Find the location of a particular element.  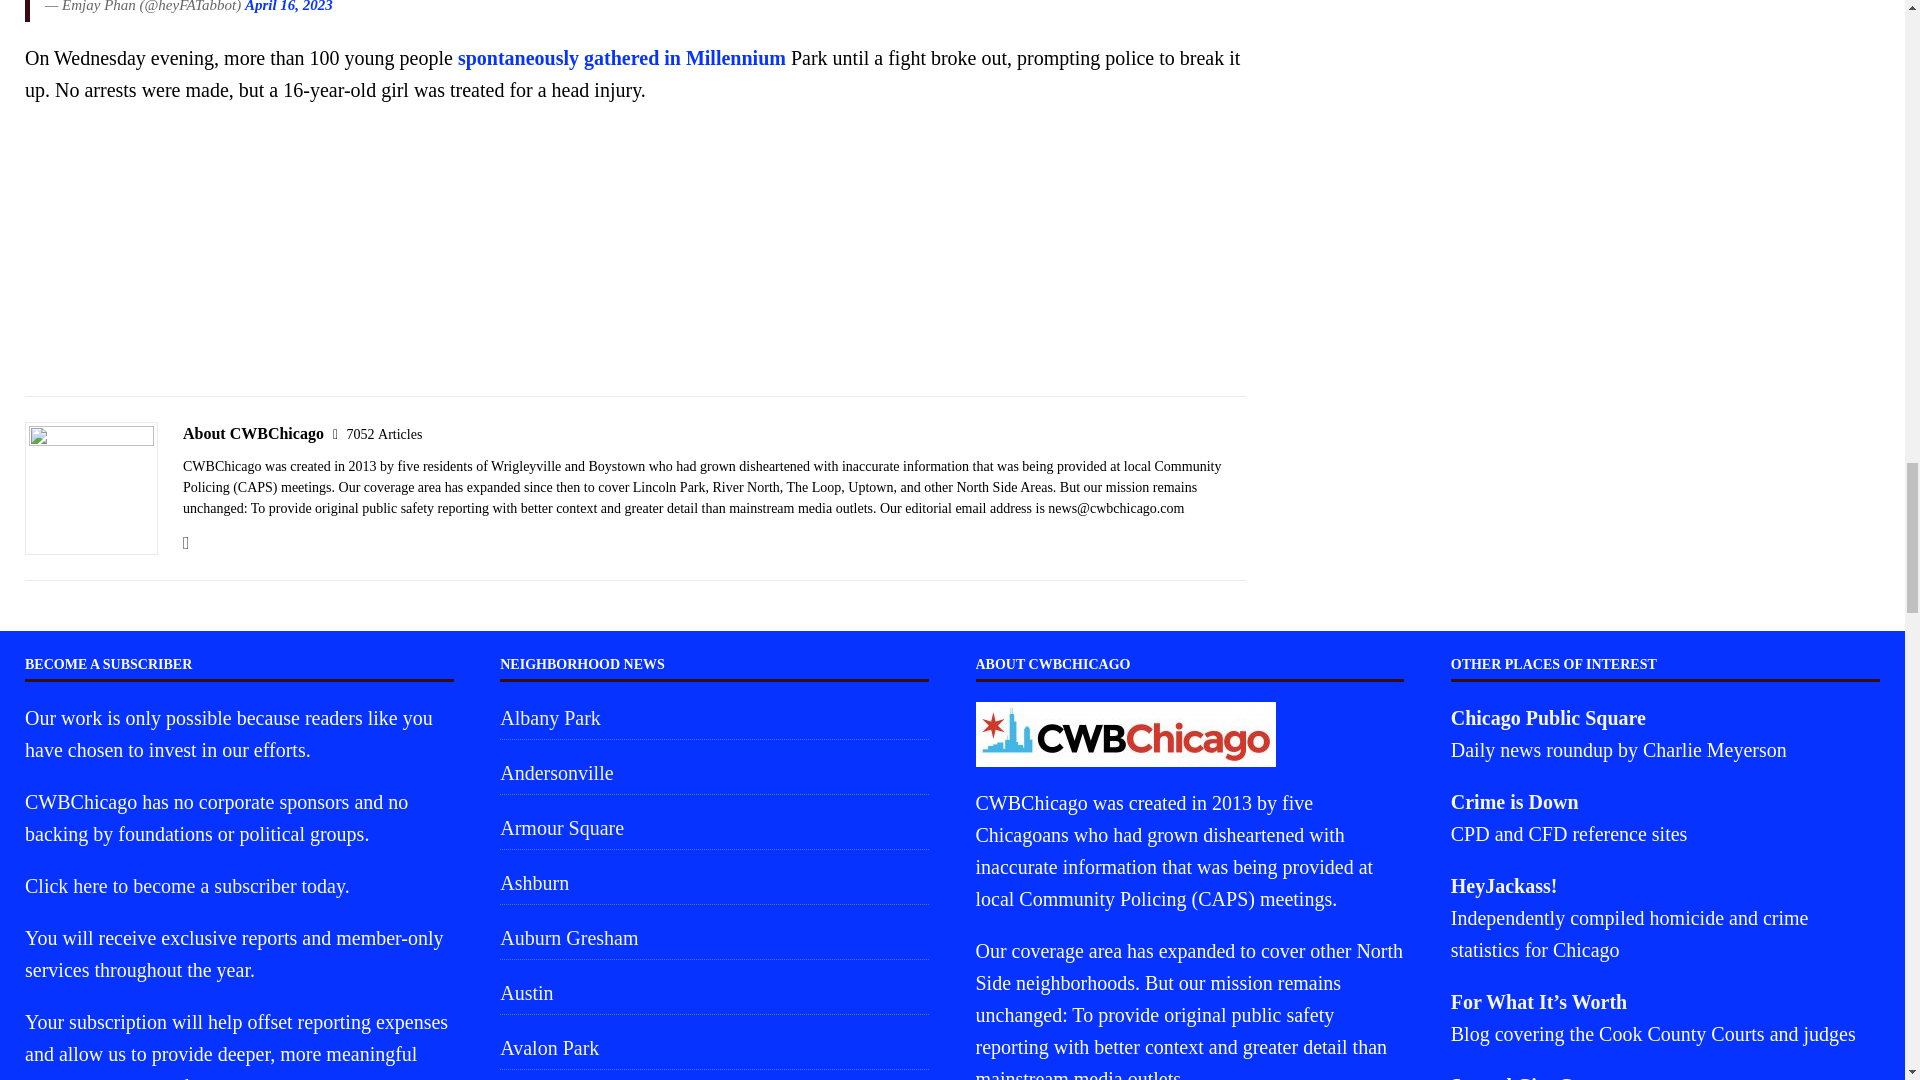

Ashburn is located at coordinates (714, 882).